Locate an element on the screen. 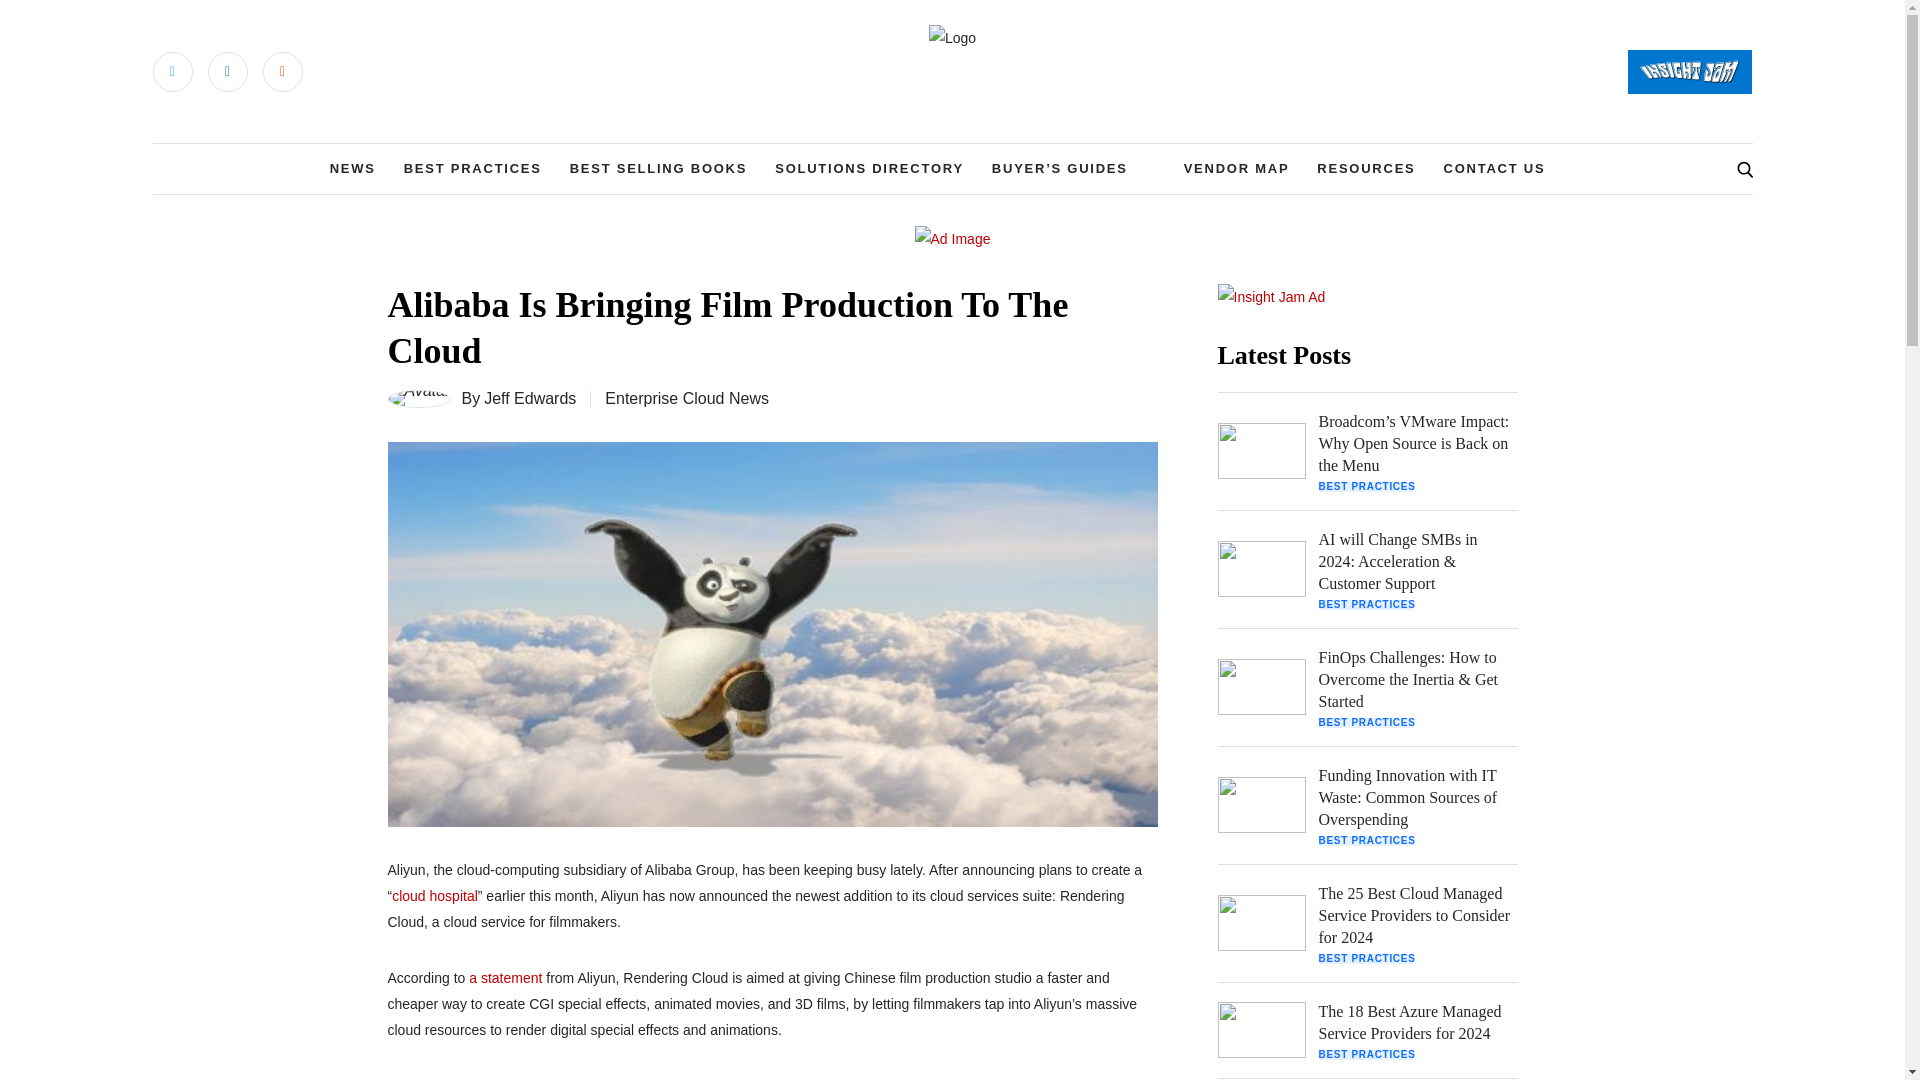 This screenshot has height=1080, width=1920. SOLUTIONS DIRECTORY is located at coordinates (869, 168).